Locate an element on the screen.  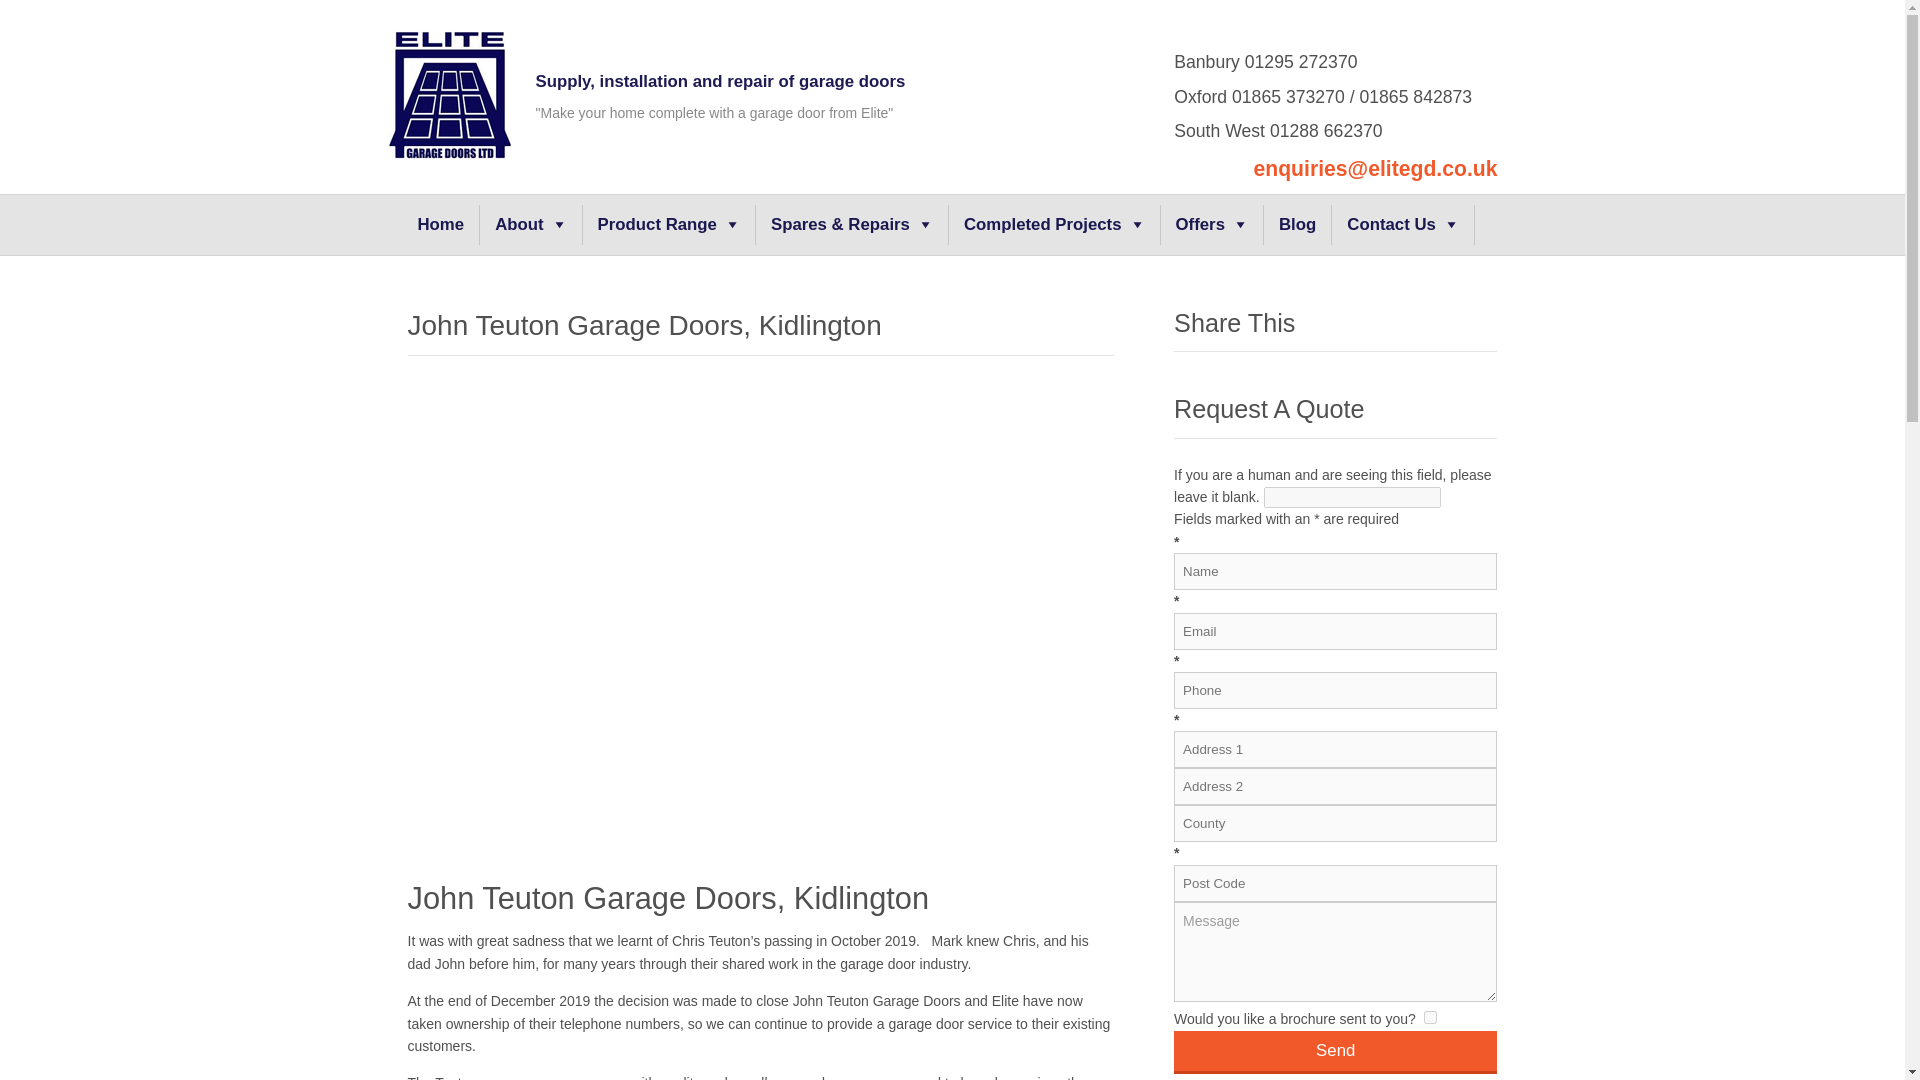
Product Range is located at coordinates (670, 225).